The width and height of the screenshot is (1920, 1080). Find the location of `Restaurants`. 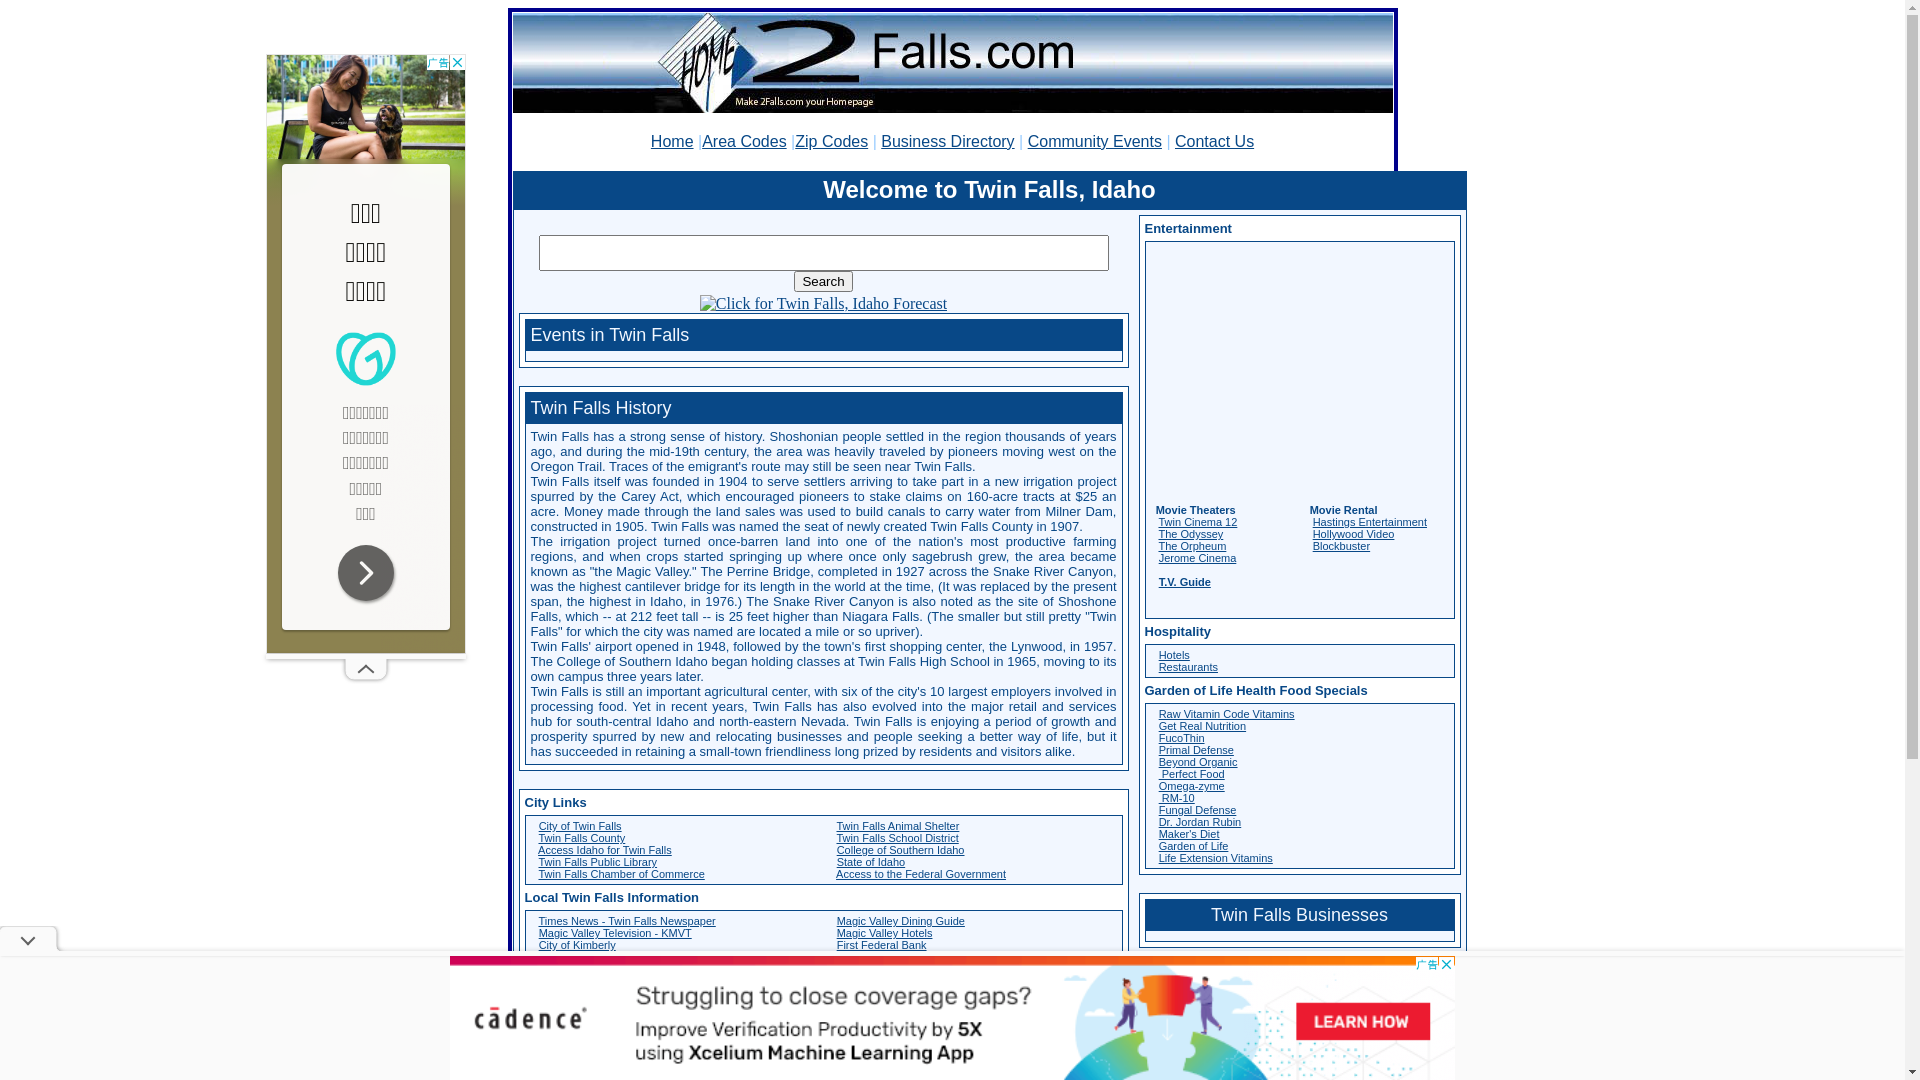

Restaurants is located at coordinates (1188, 667).